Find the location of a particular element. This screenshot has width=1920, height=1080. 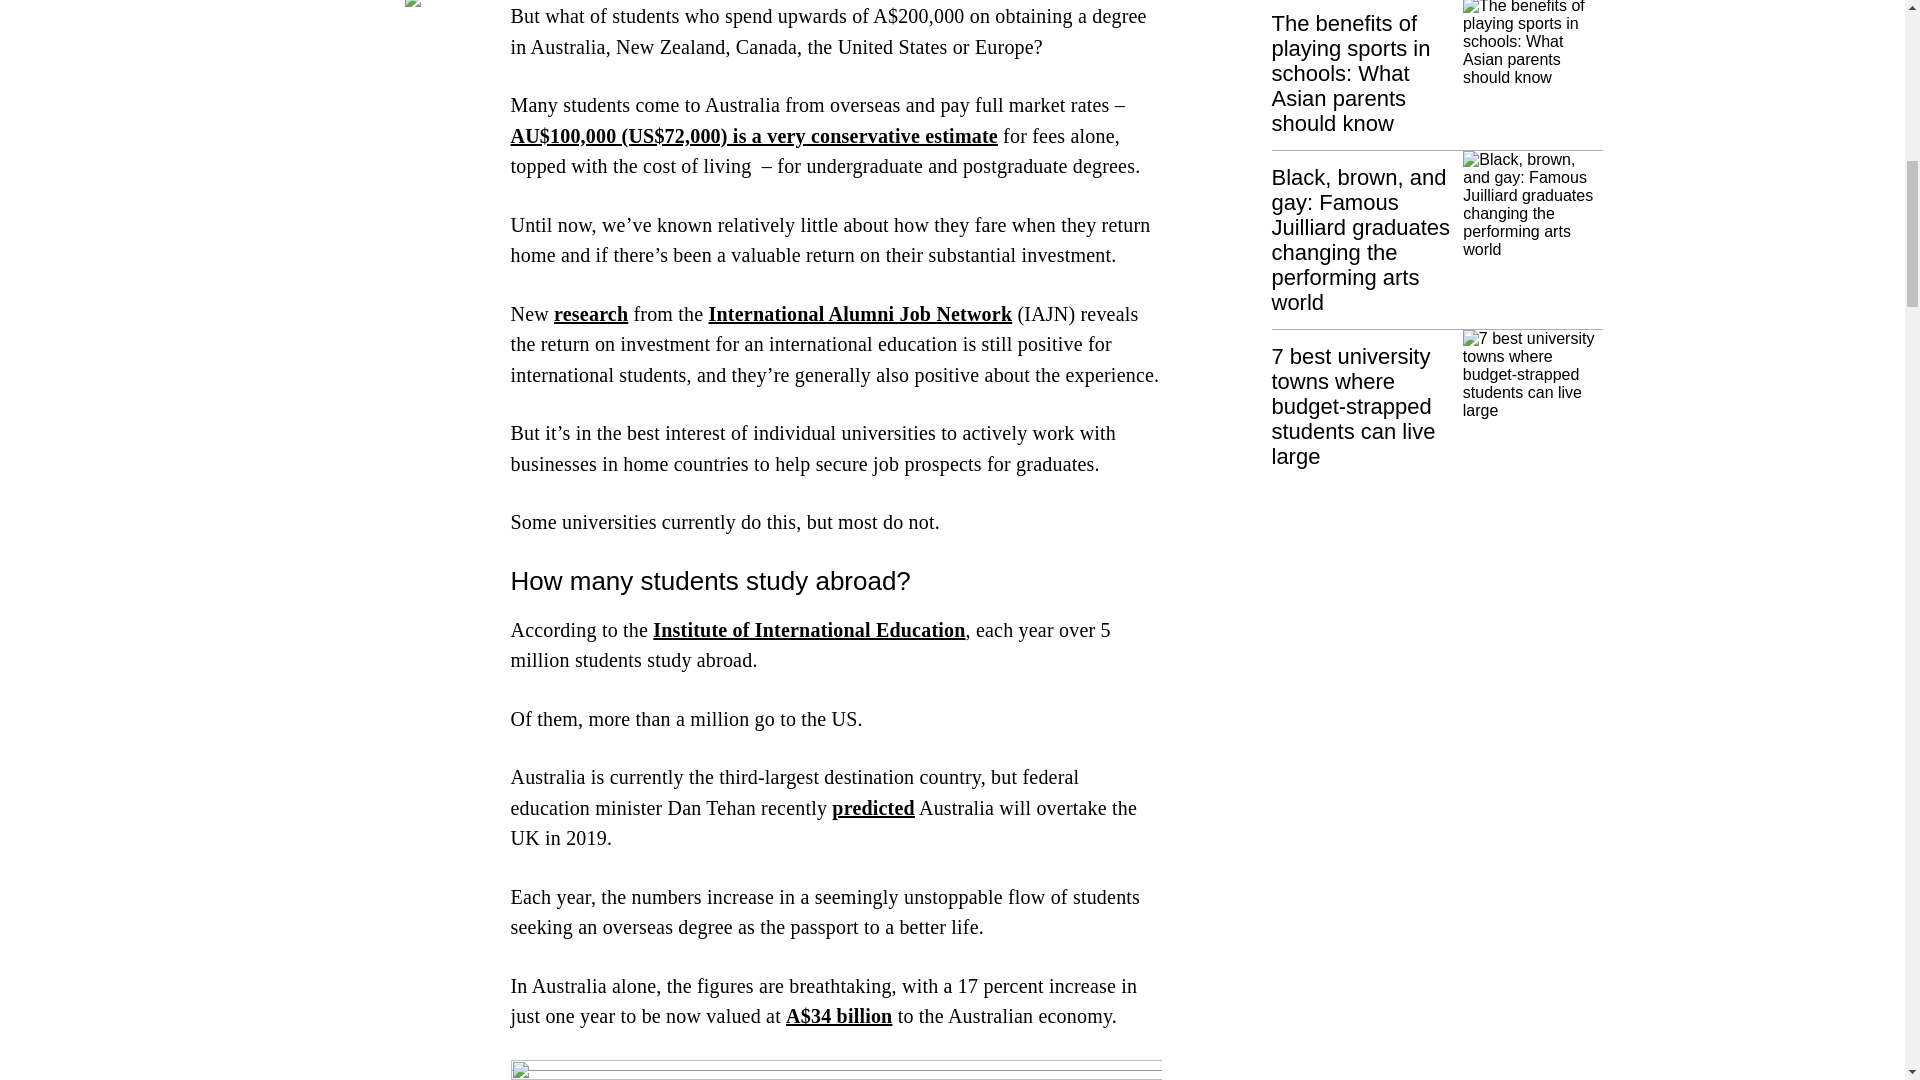

predicted is located at coordinates (873, 808).